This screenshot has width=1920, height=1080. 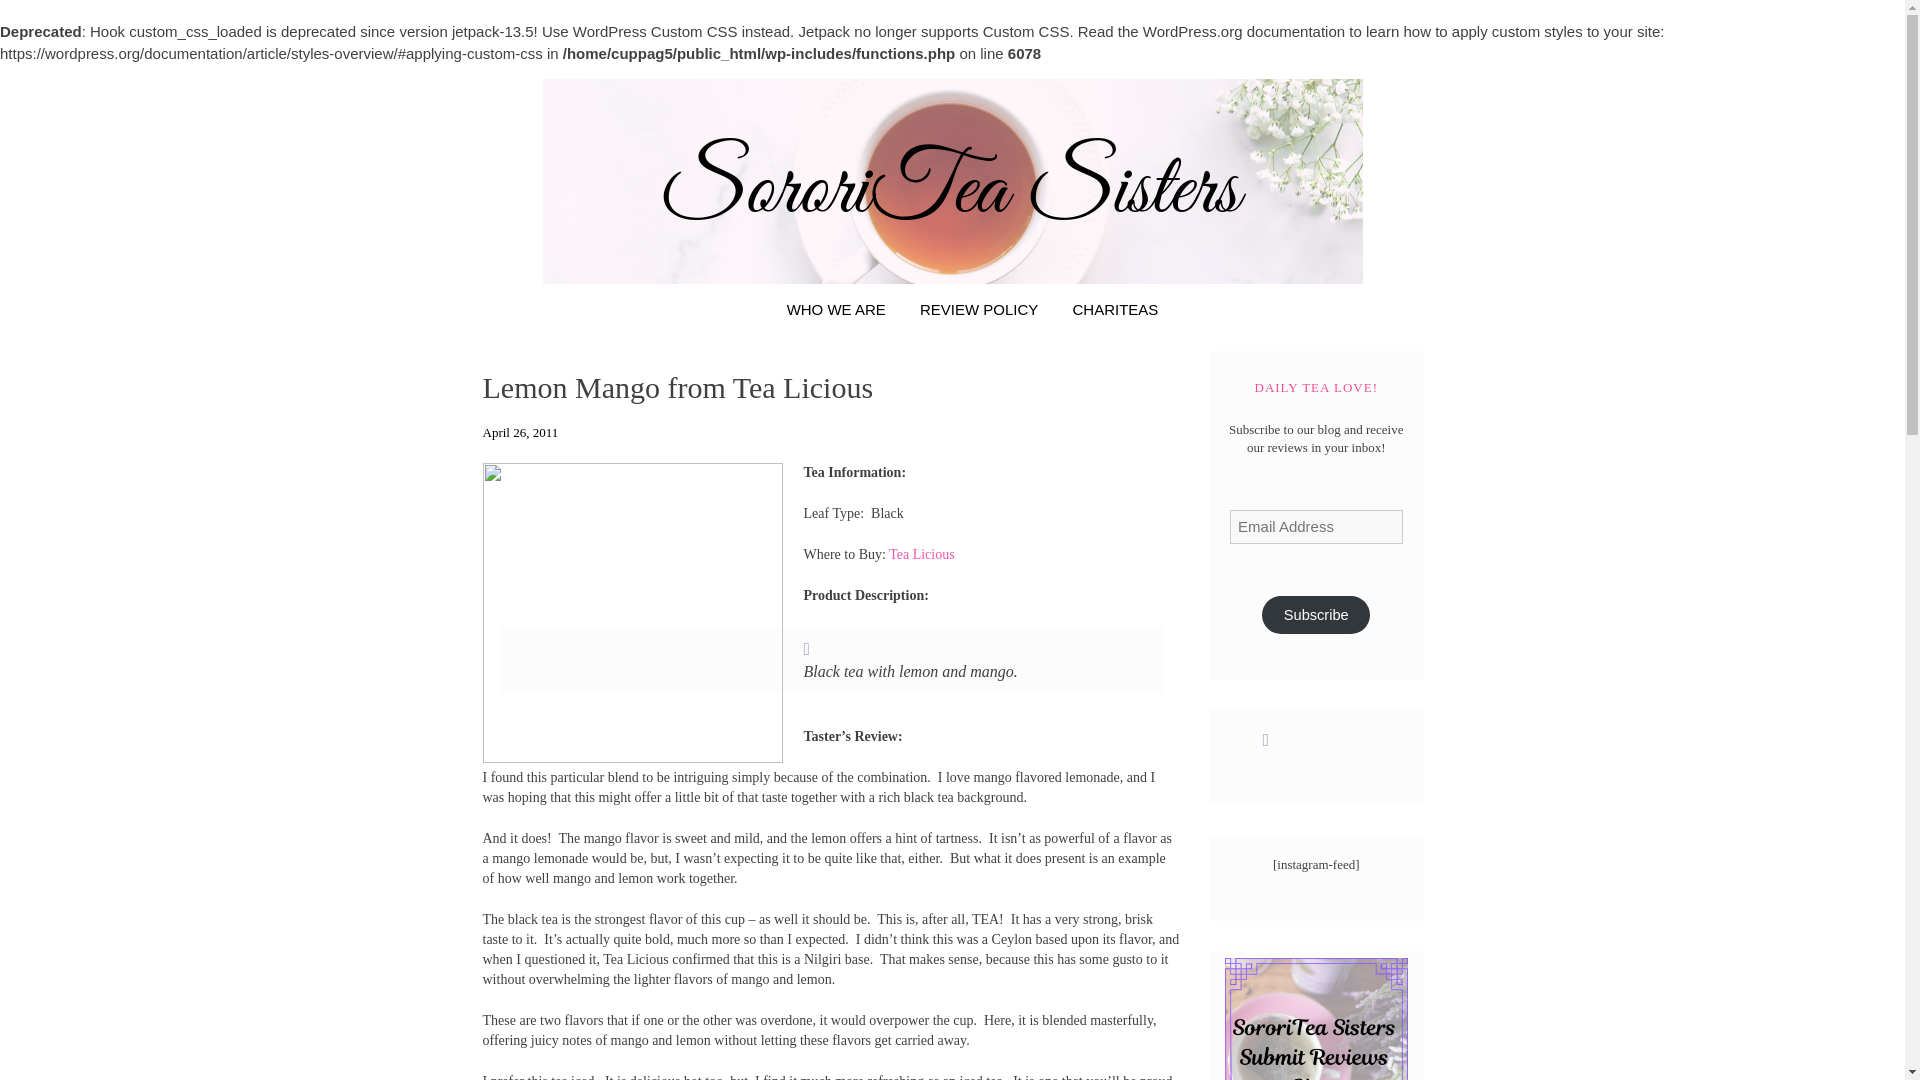 What do you see at coordinates (921, 554) in the screenshot?
I see `Tea Licious` at bounding box center [921, 554].